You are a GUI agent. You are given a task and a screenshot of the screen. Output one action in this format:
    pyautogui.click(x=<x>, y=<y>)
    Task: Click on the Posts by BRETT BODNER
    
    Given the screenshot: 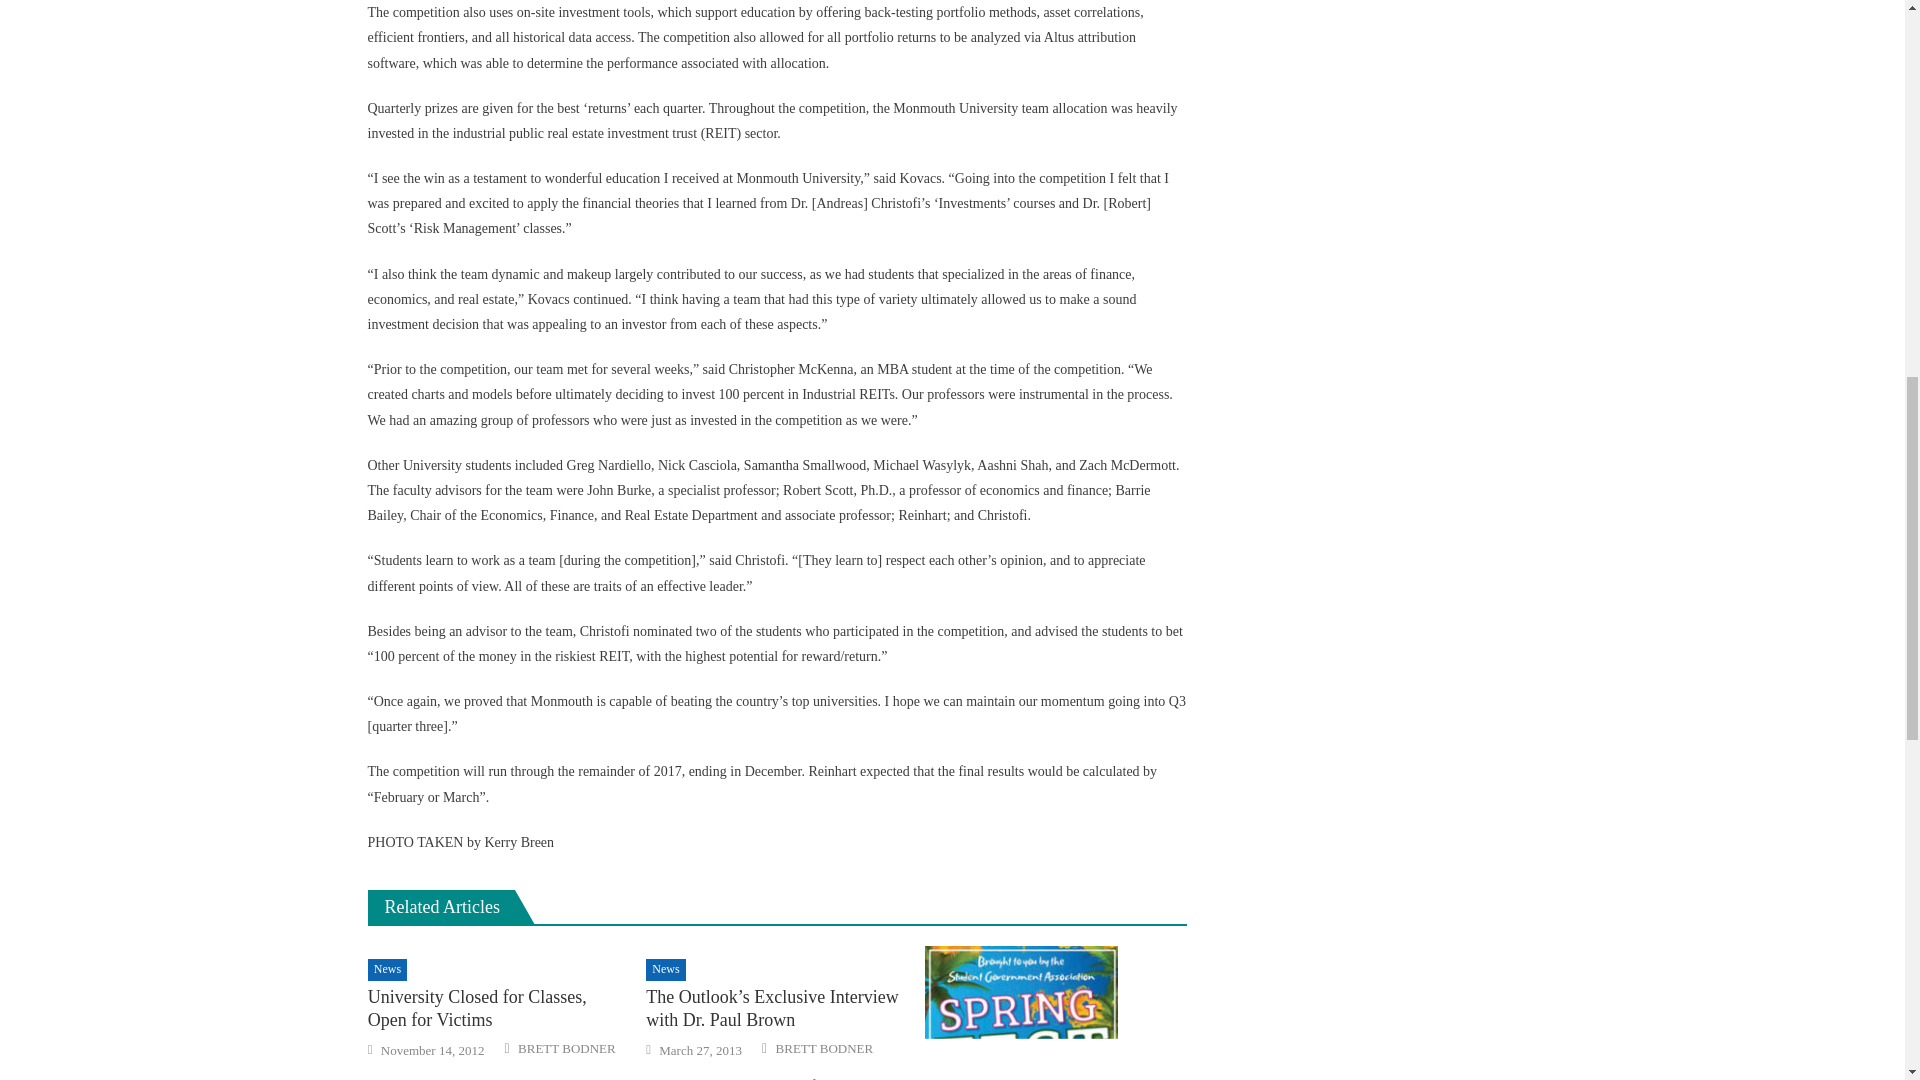 What is the action you would take?
    pyautogui.click(x=567, y=1049)
    